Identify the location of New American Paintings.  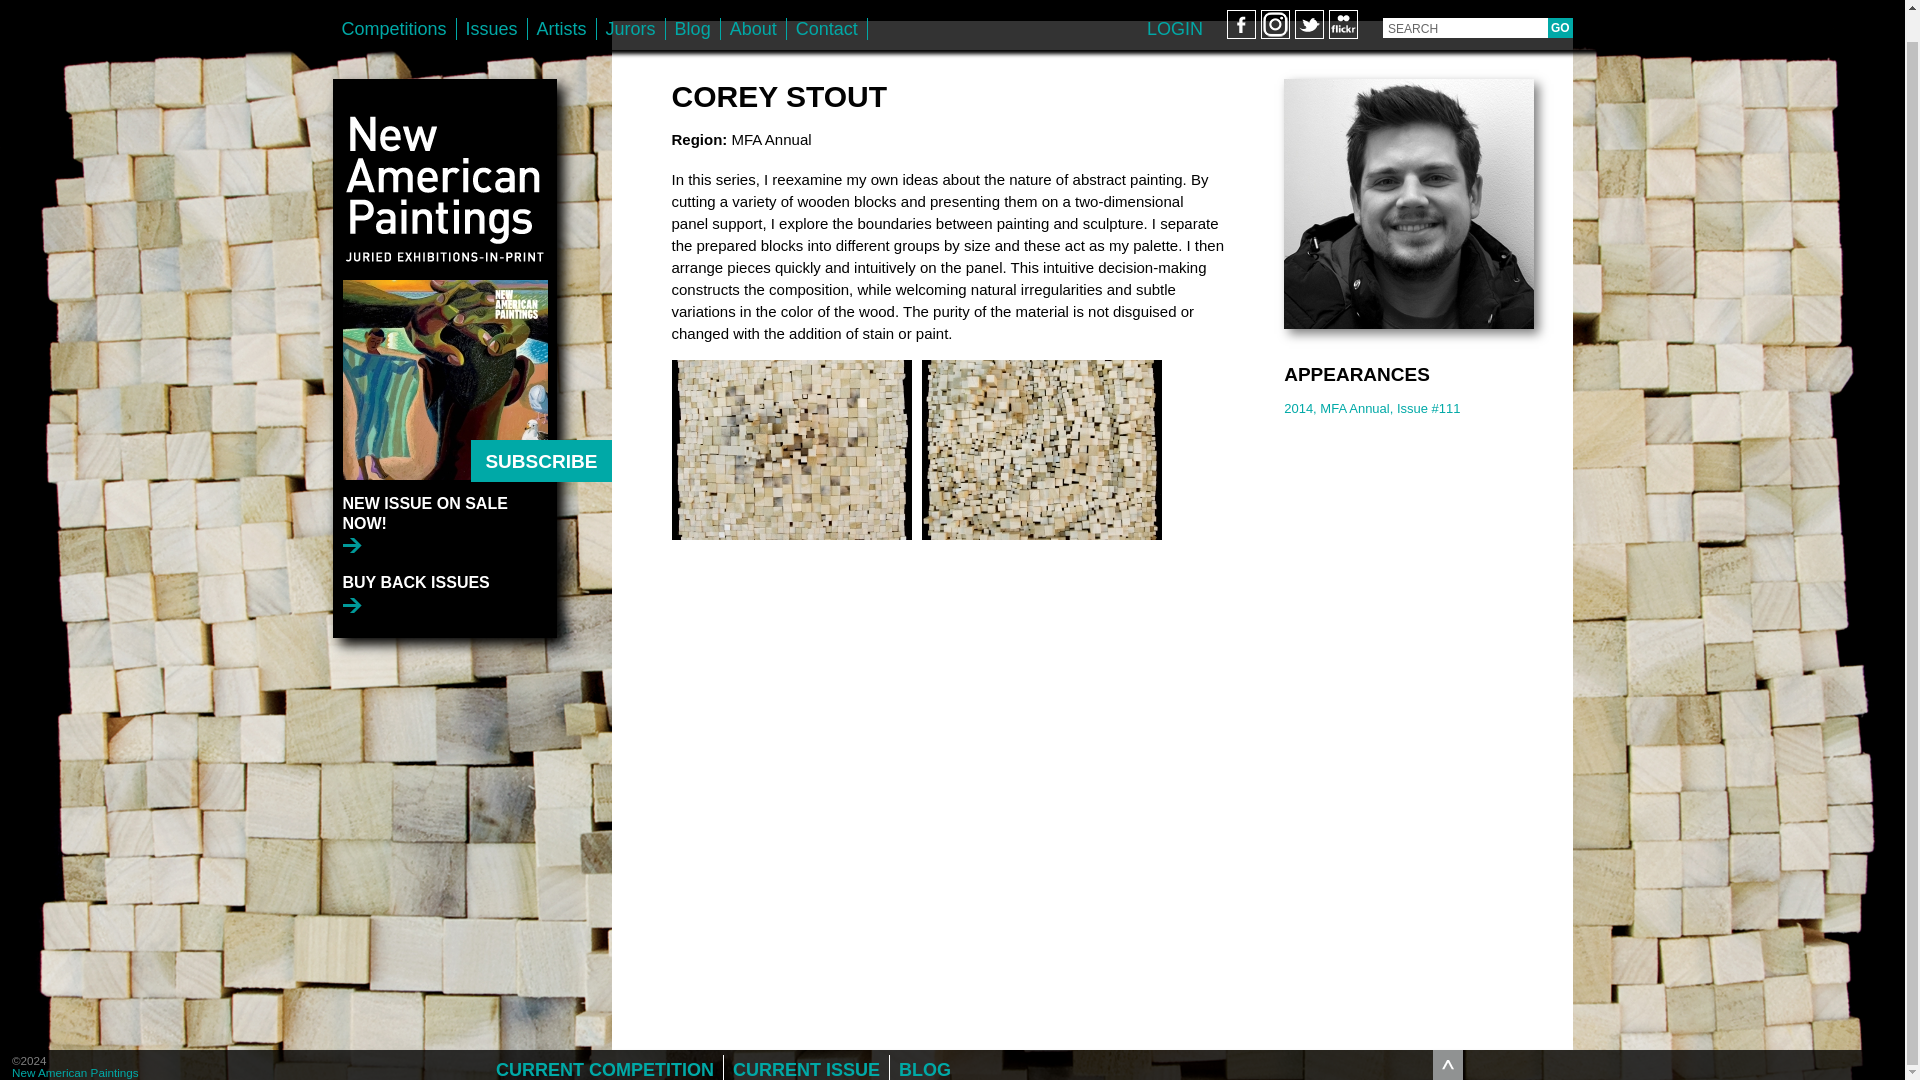
(444, 150).